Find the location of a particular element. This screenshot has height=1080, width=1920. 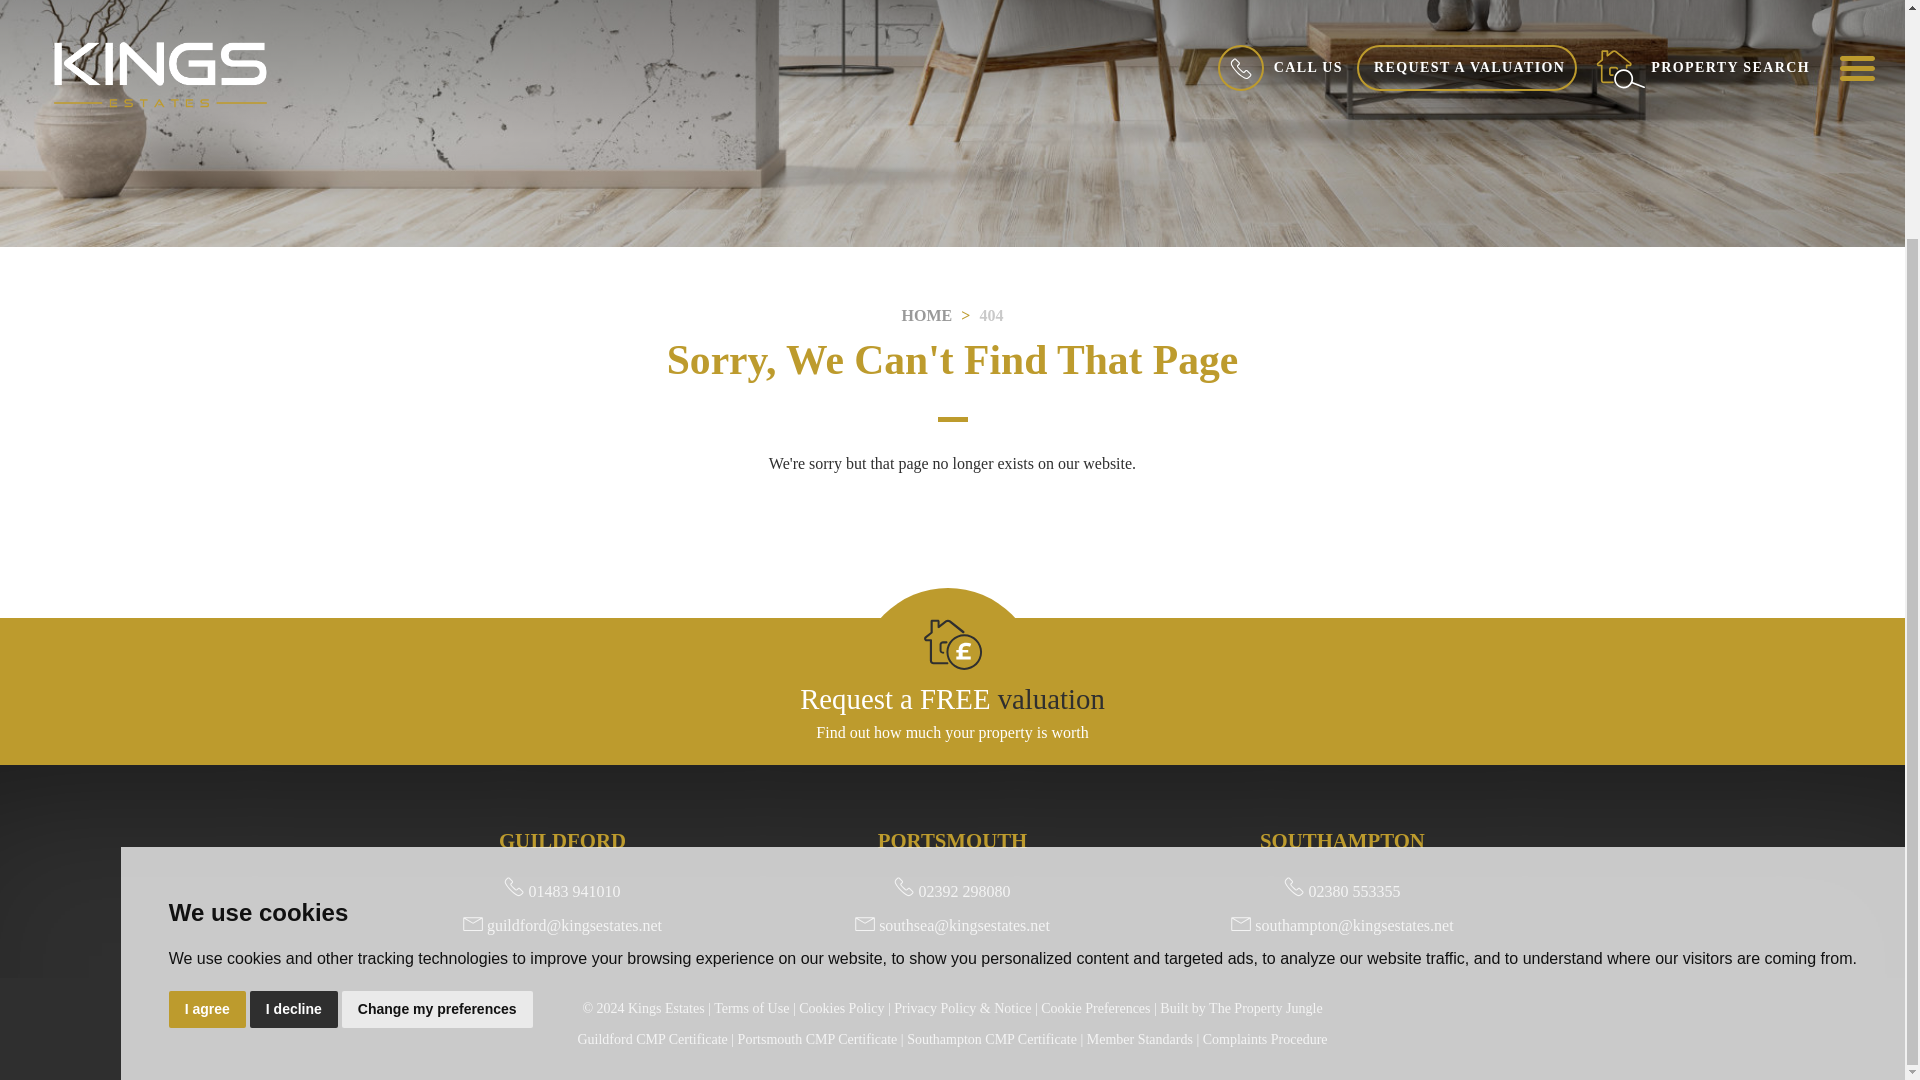

Change my preferences is located at coordinates (437, 716).